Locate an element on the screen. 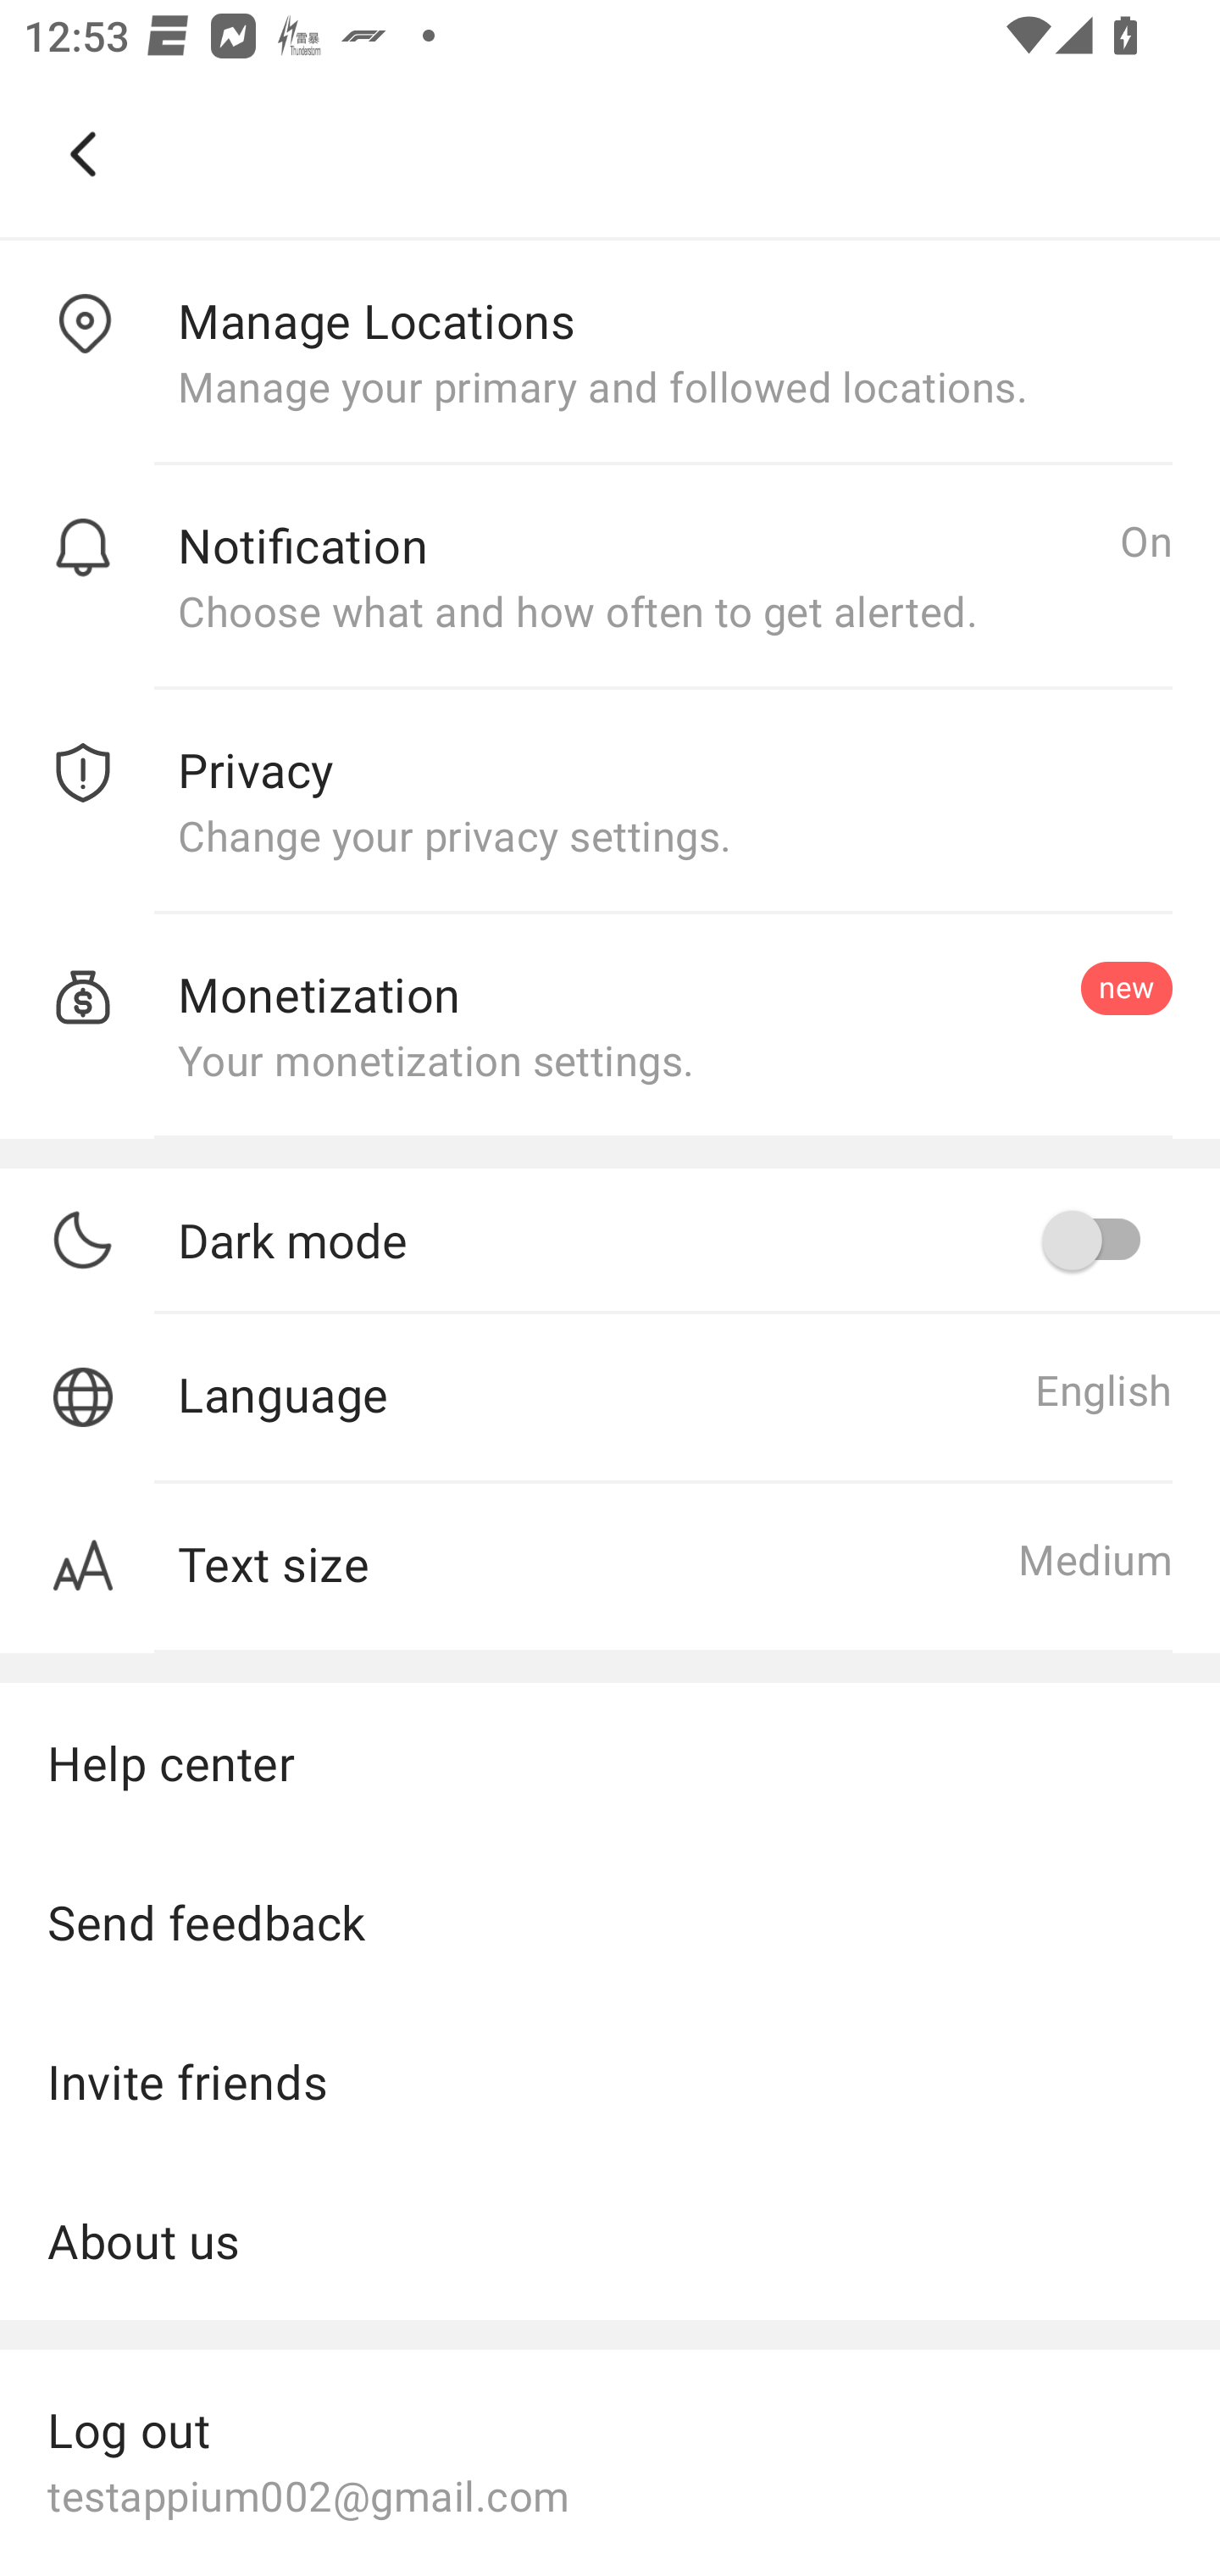 This screenshot has height=2576, width=1220. Log out testappium002@gmail.com is located at coordinates (610, 2459).